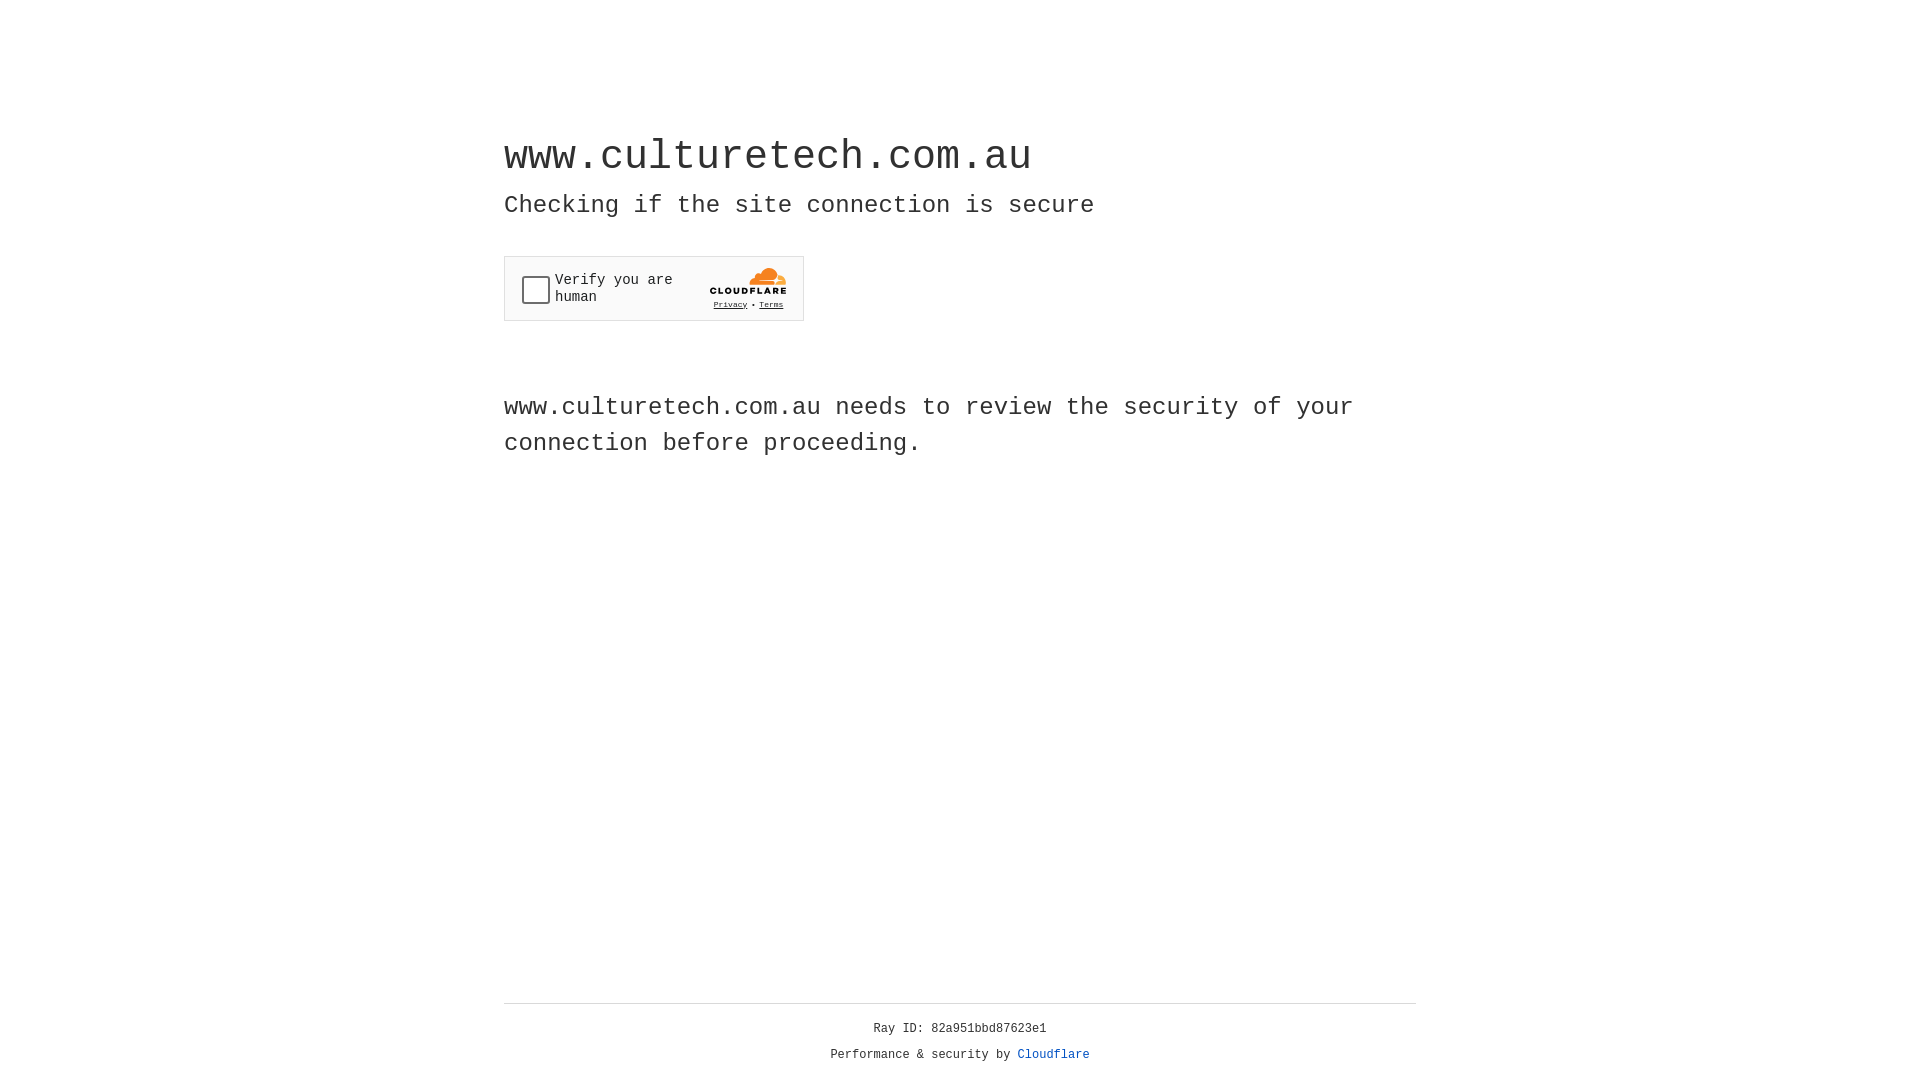 The width and height of the screenshot is (1920, 1080). I want to click on Widget containing a Cloudflare security challenge, so click(654, 288).